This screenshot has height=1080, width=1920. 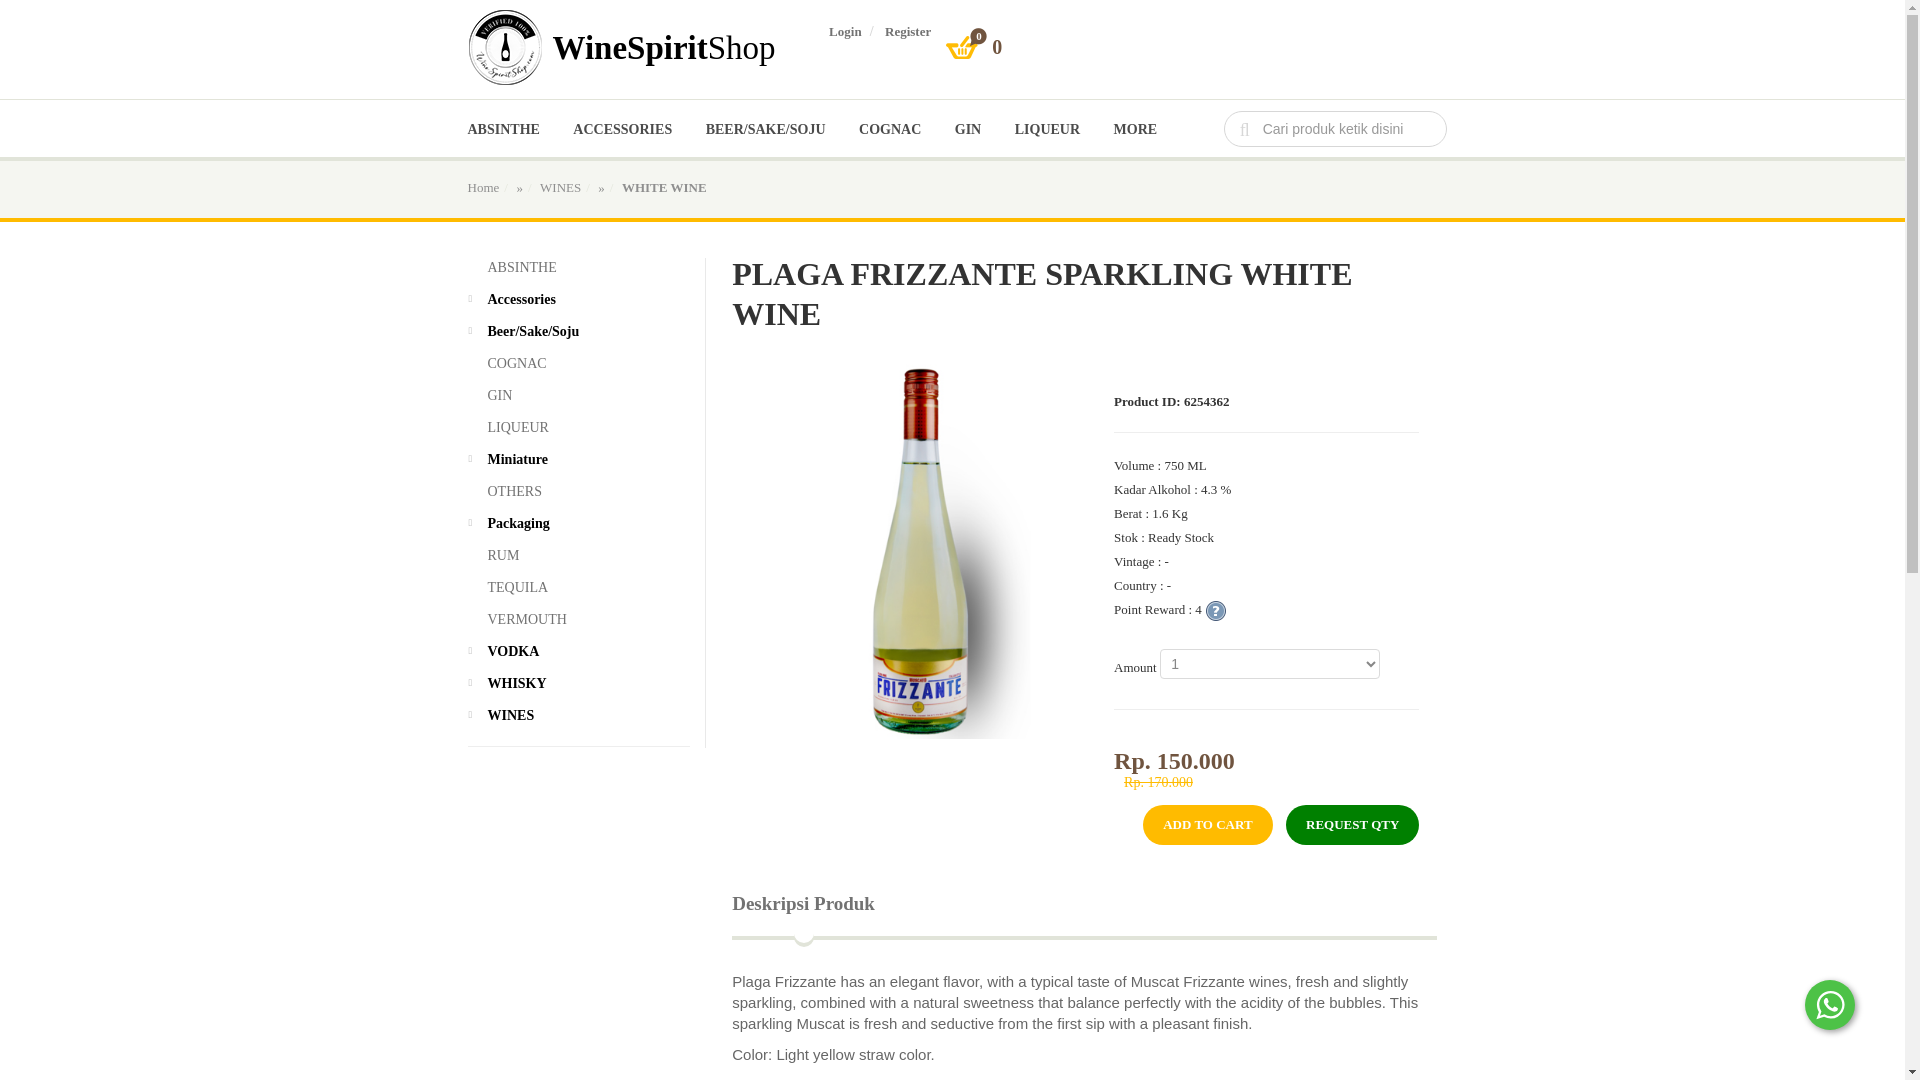 I want to click on ABSINTHE, so click(x=504, y=130).